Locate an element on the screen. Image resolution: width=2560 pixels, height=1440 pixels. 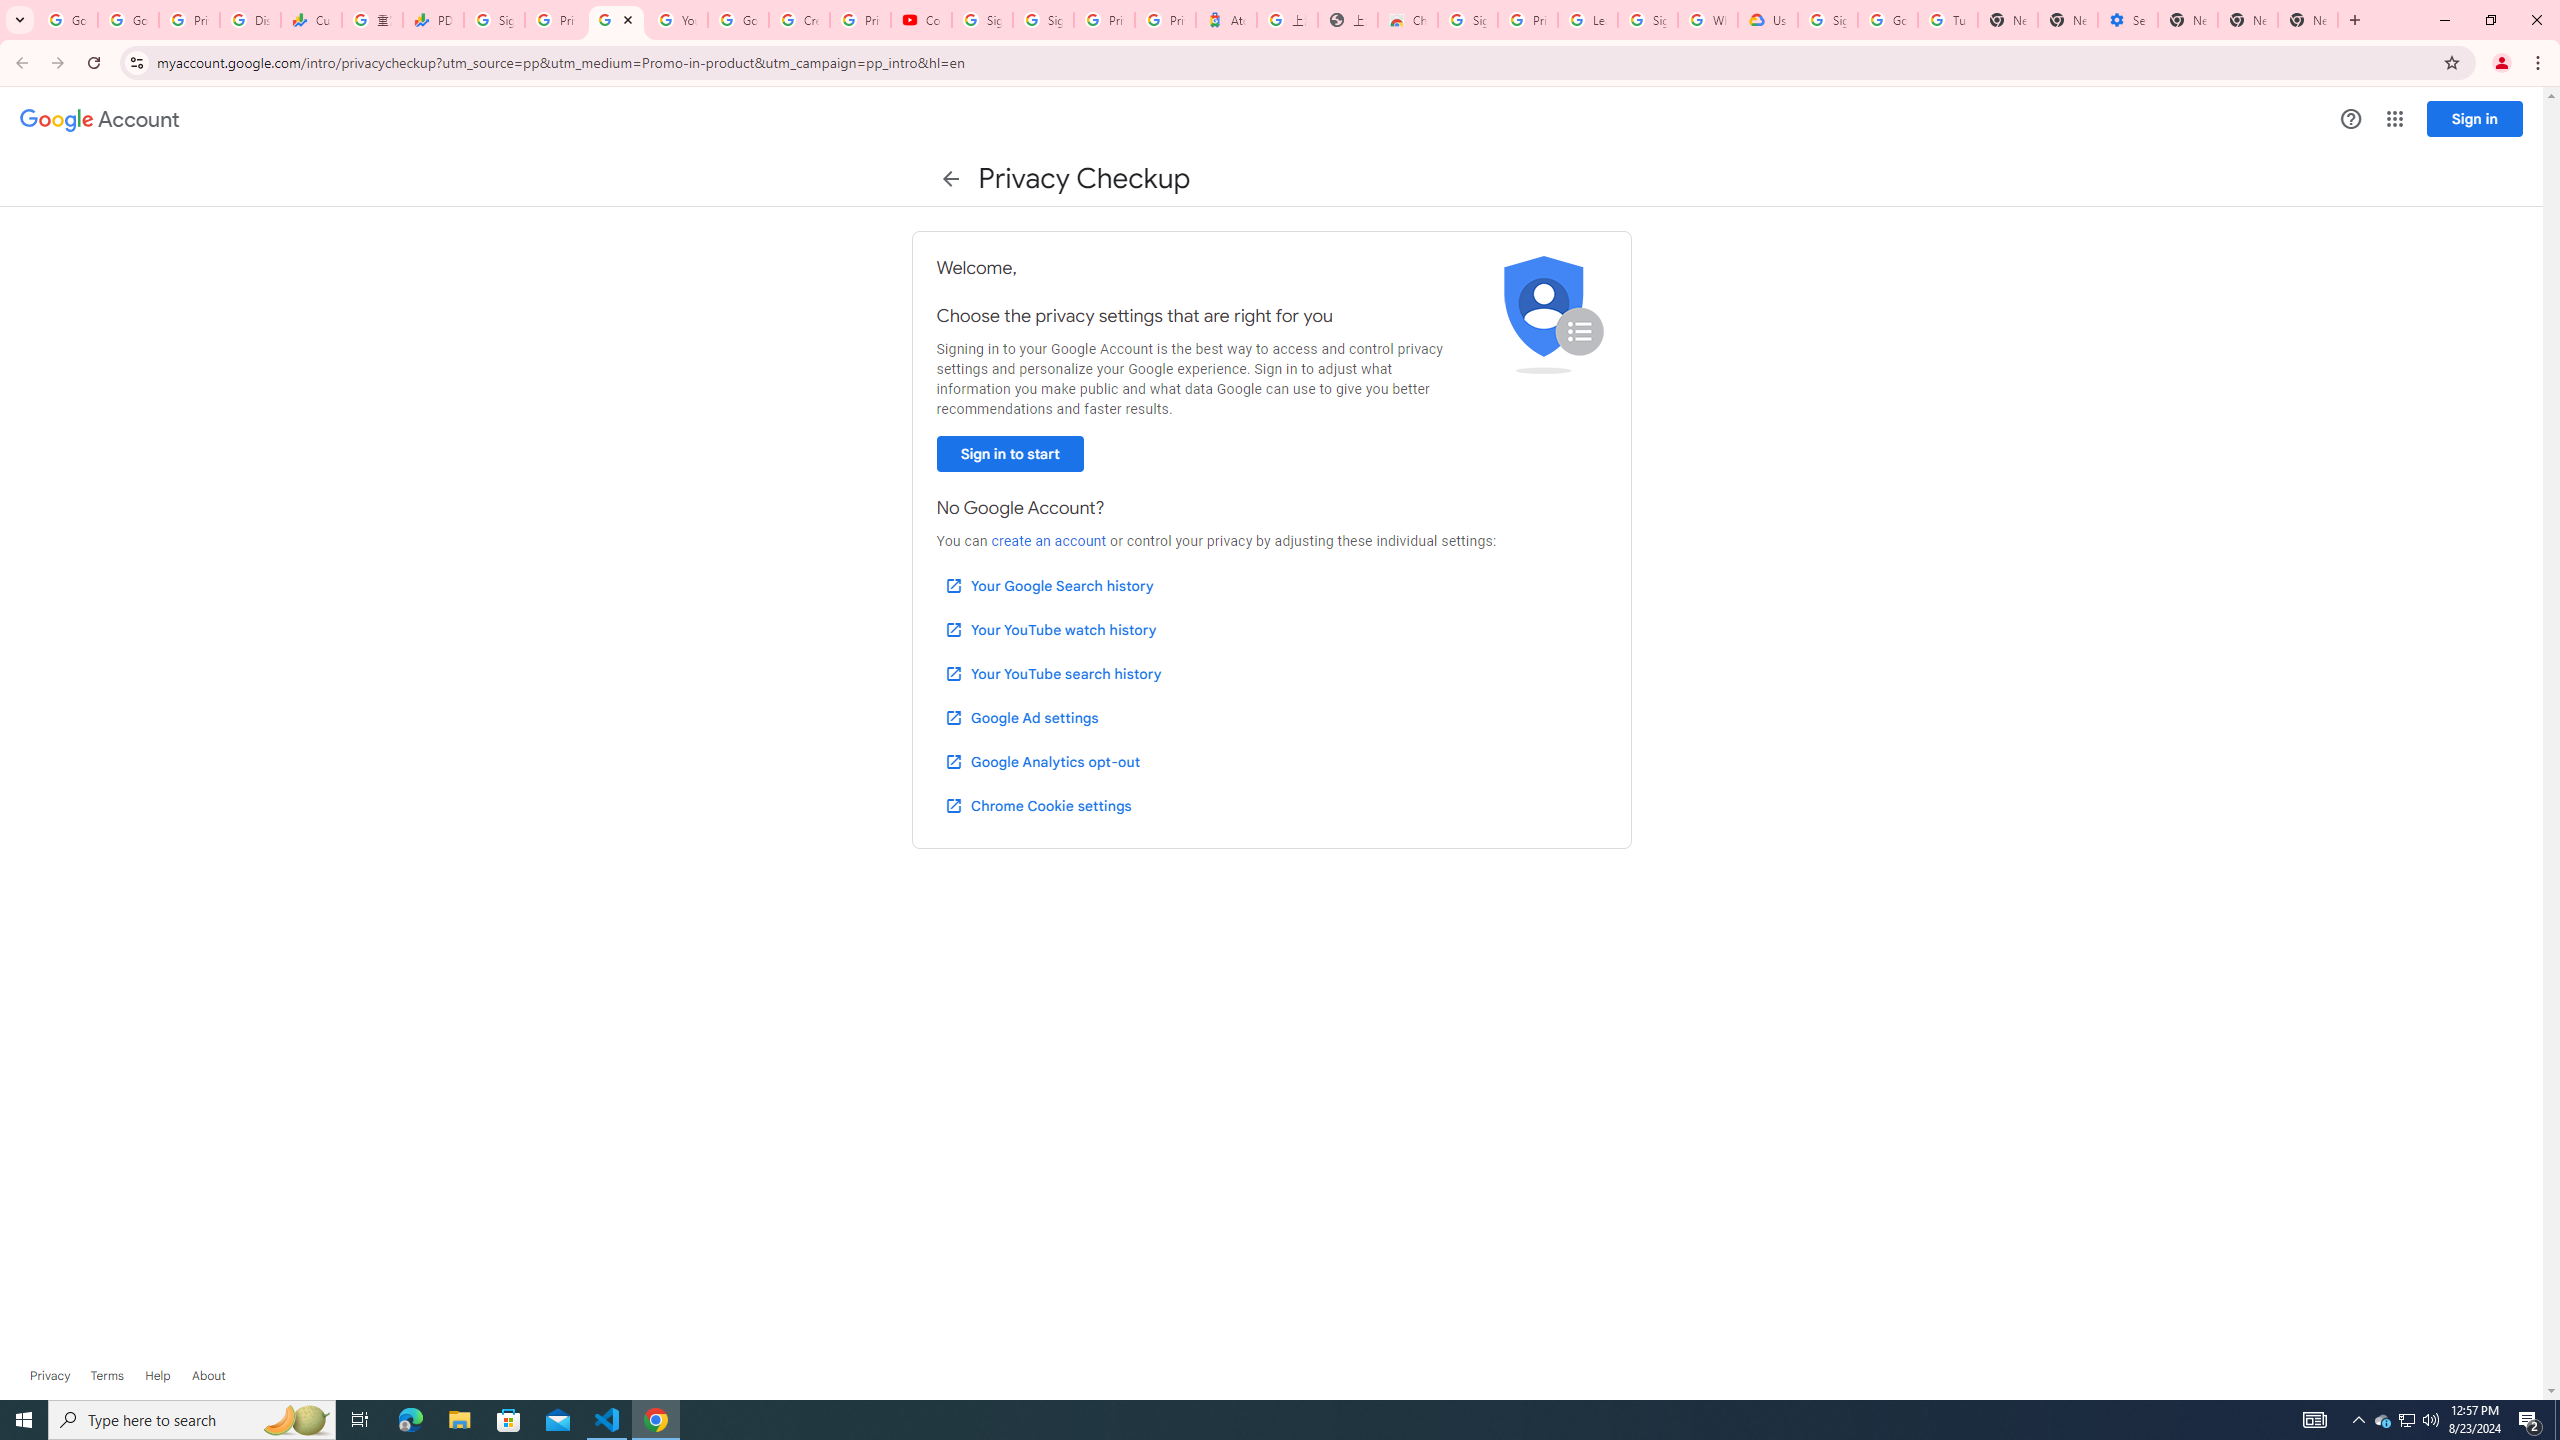
Atour Hotel - Google hotels is located at coordinates (1227, 20).